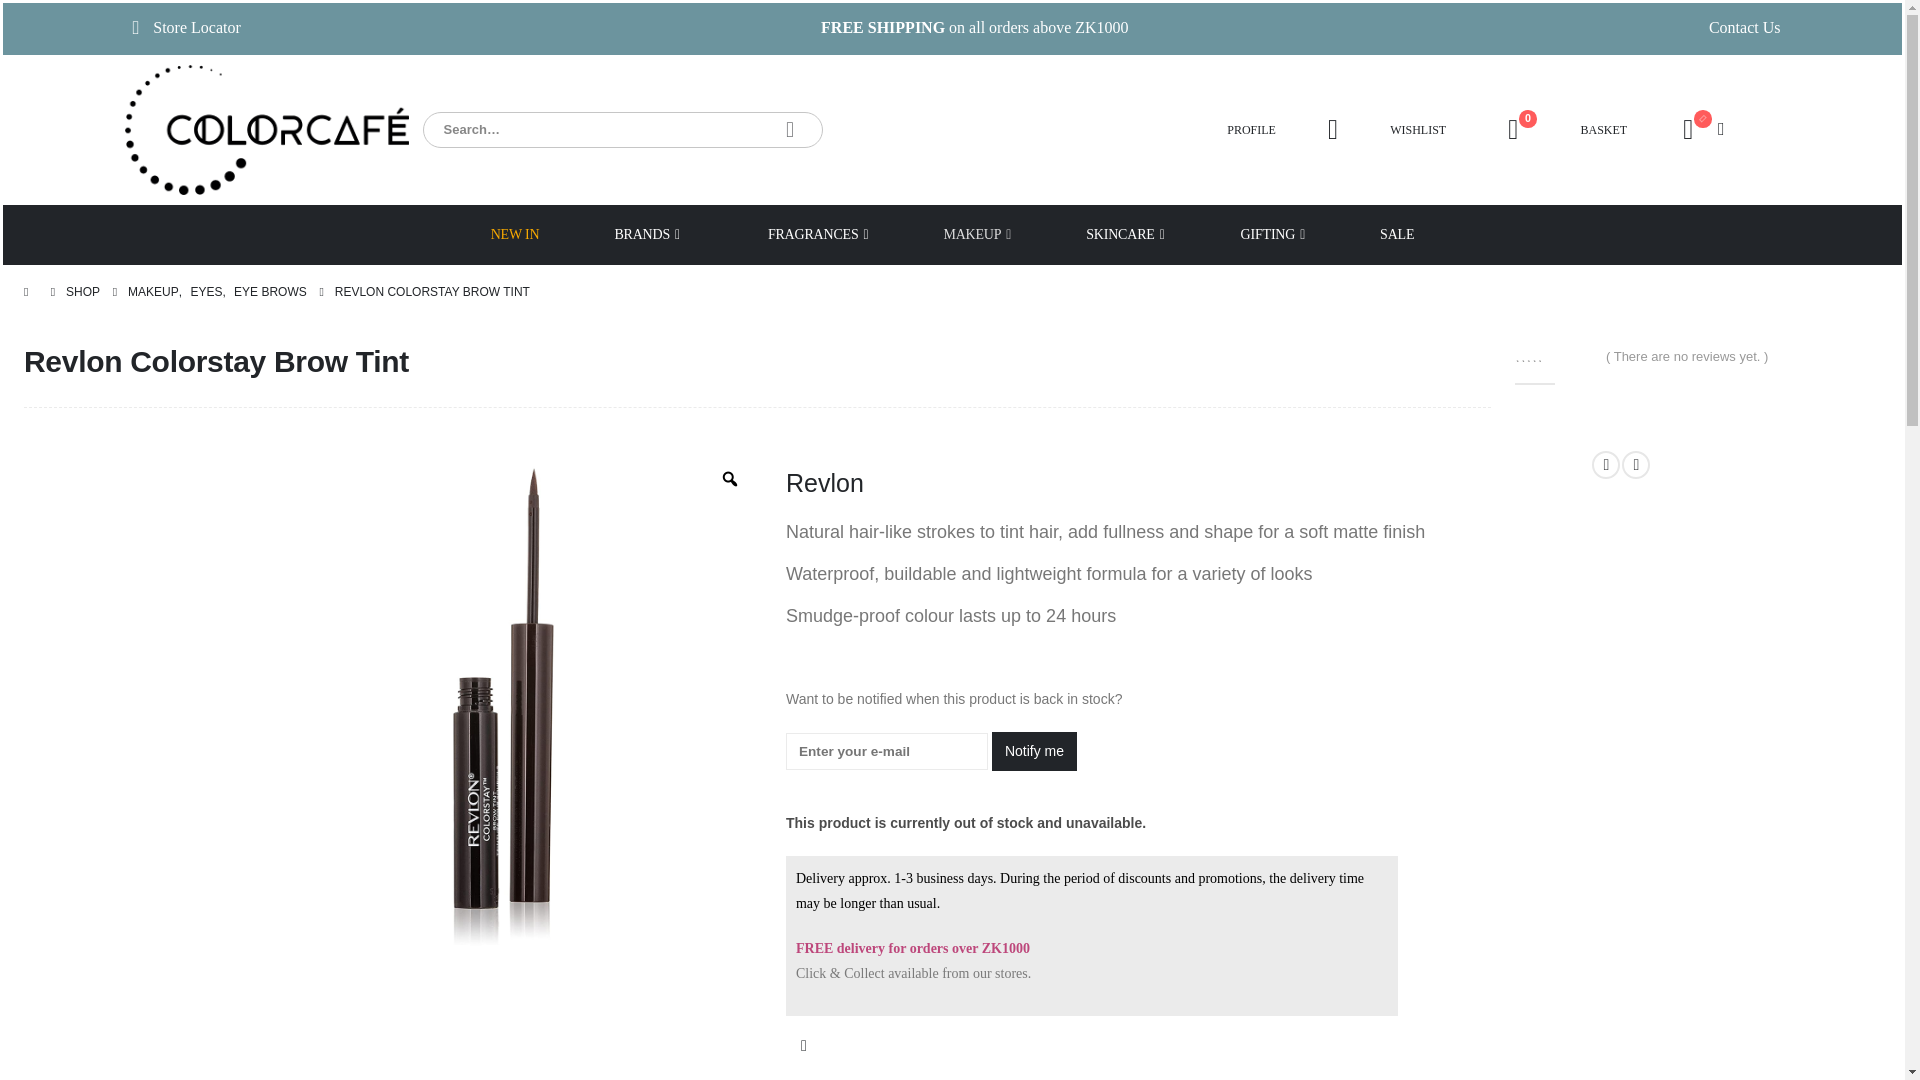 Image resolution: width=1920 pixels, height=1080 pixels. Describe the element at coordinates (646, 234) in the screenshot. I see `BRANDS` at that location.